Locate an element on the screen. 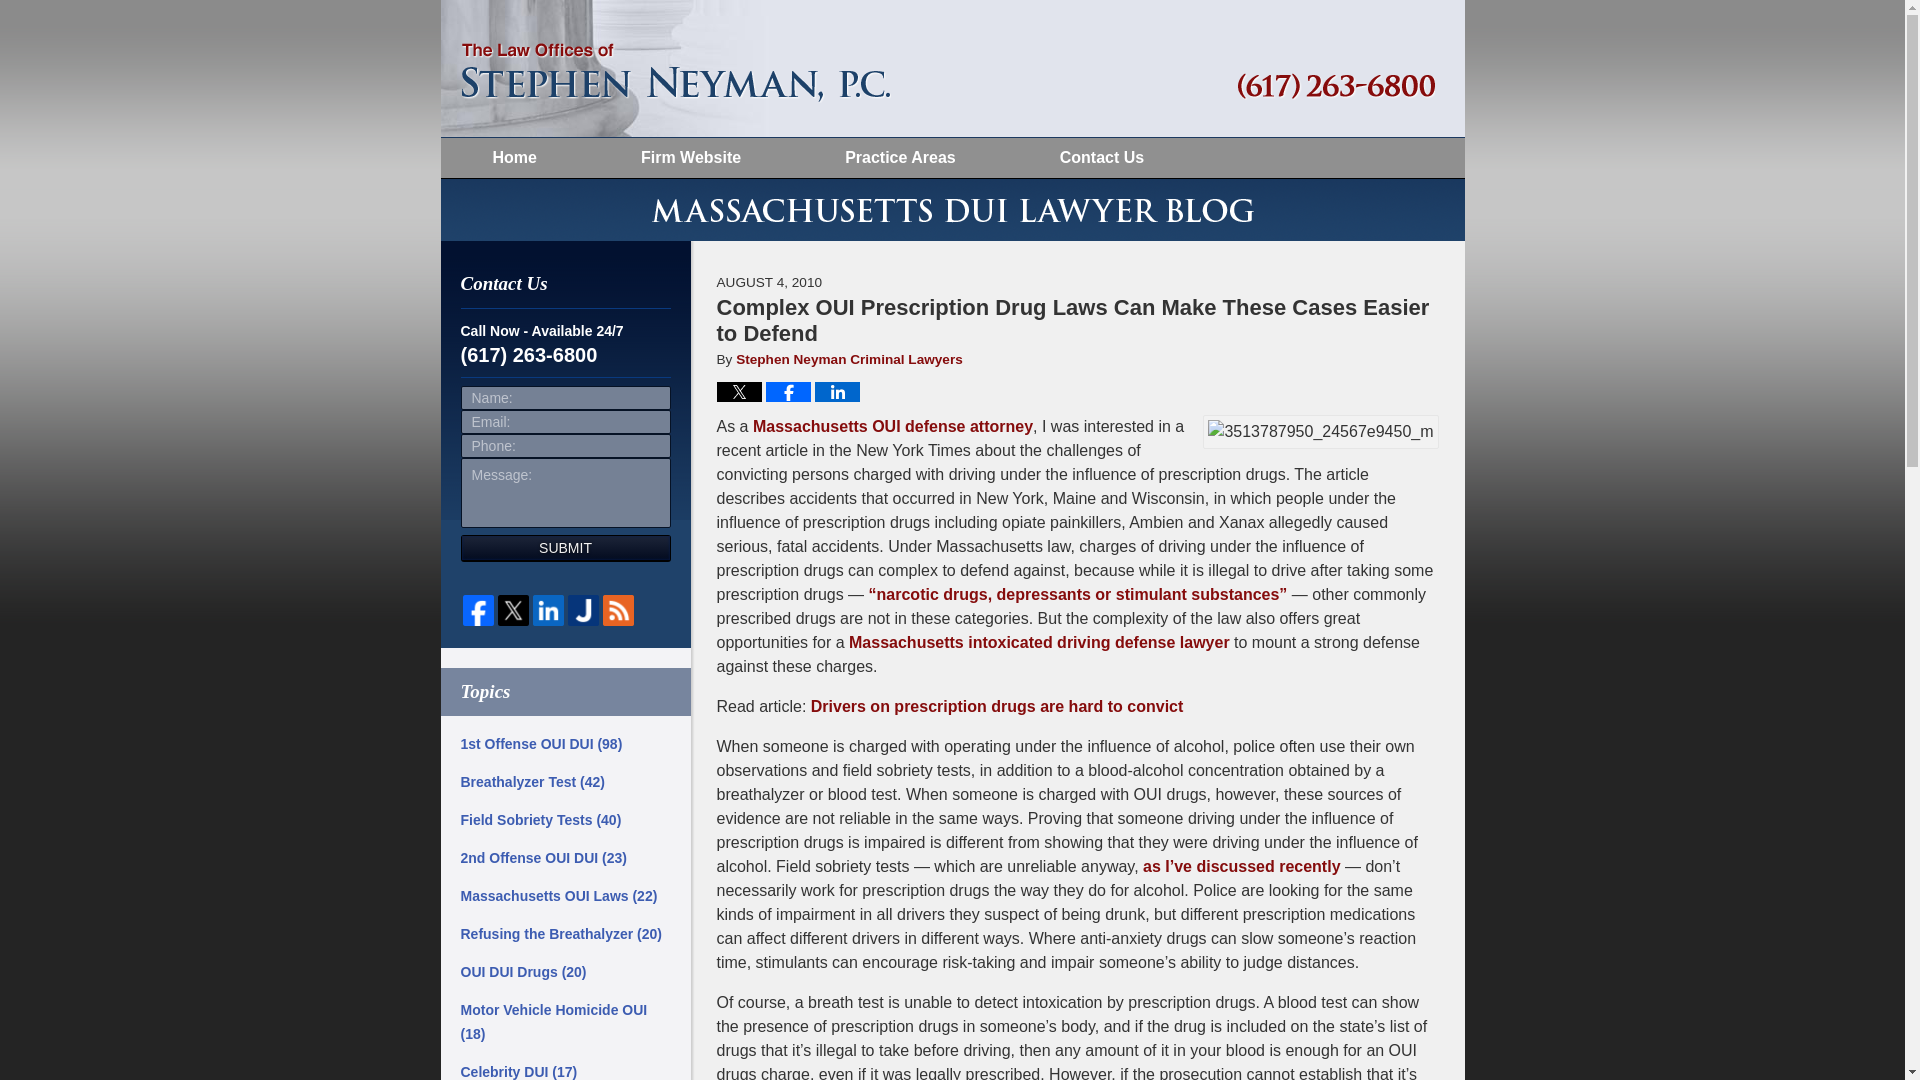 Image resolution: width=1920 pixels, height=1080 pixels. Home is located at coordinates (513, 158).